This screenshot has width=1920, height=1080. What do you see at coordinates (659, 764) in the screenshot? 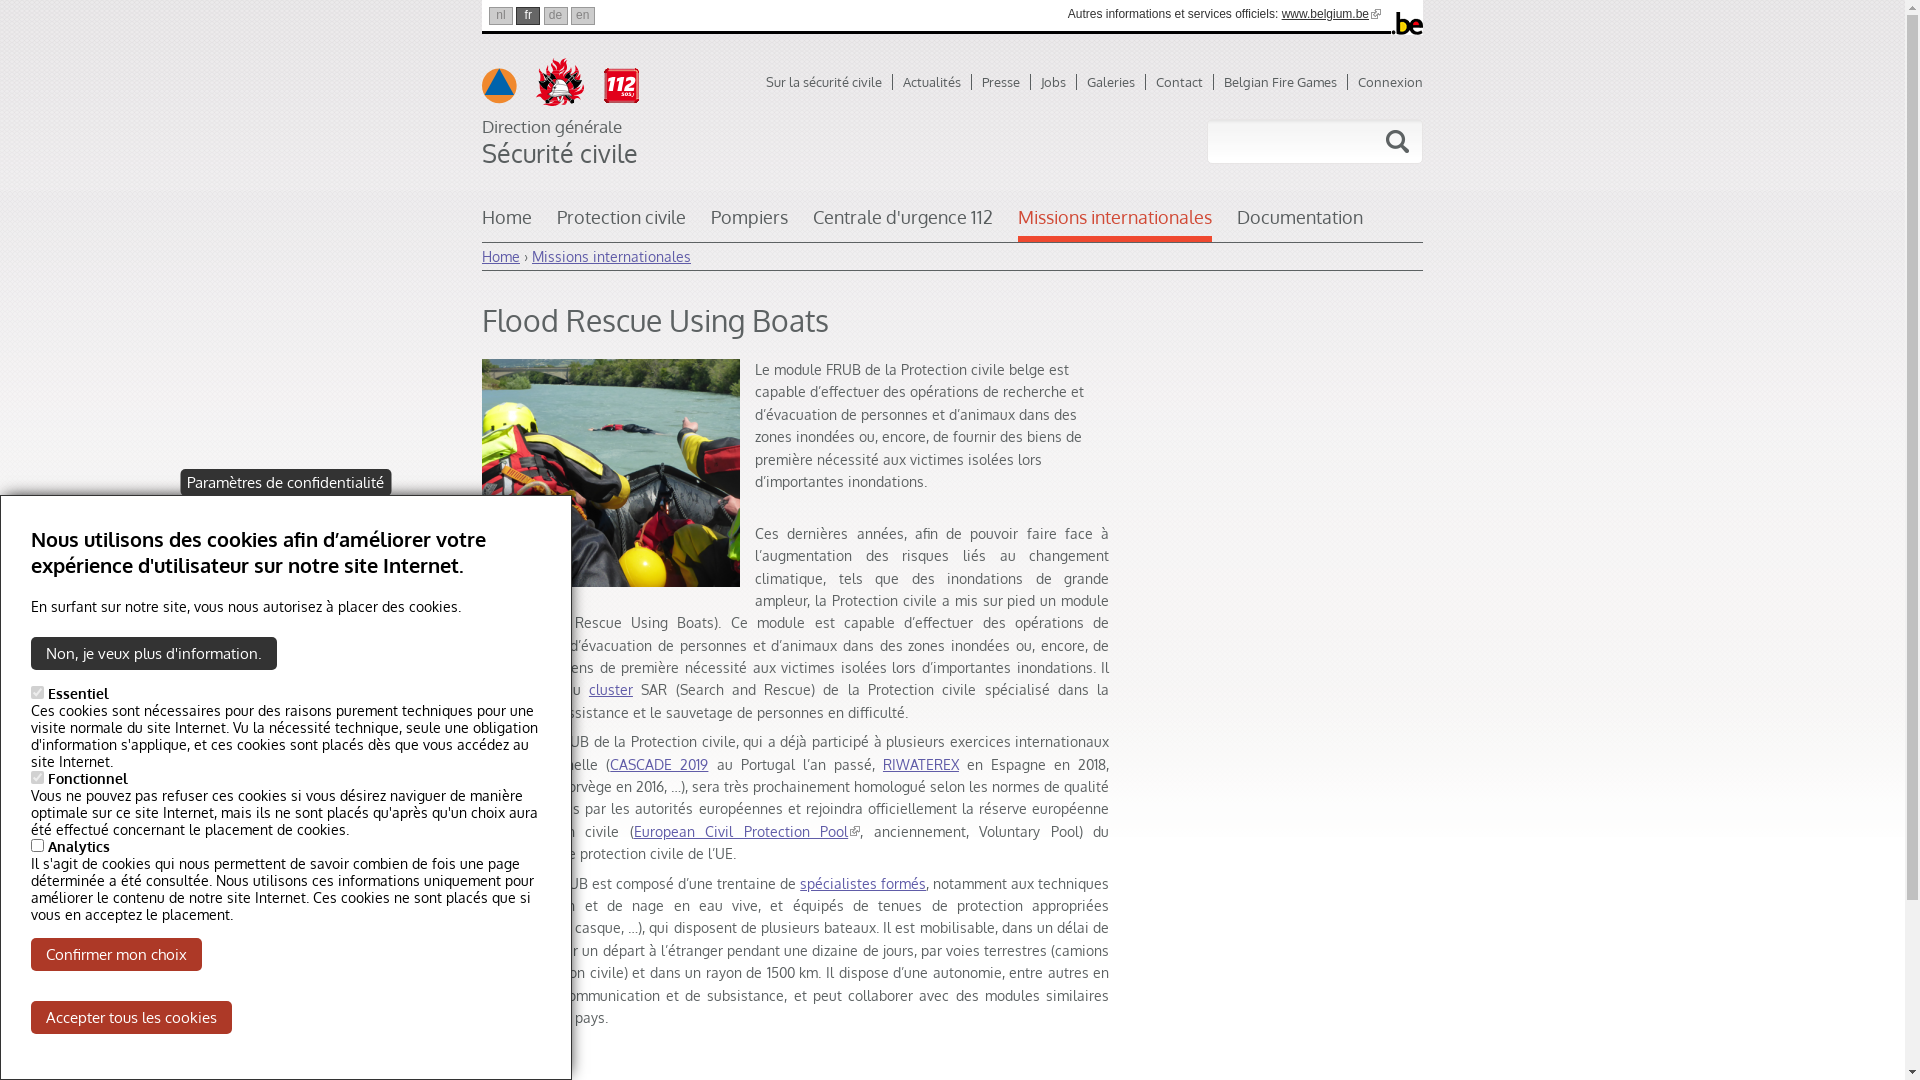
I see `CASCADE 2019` at bounding box center [659, 764].